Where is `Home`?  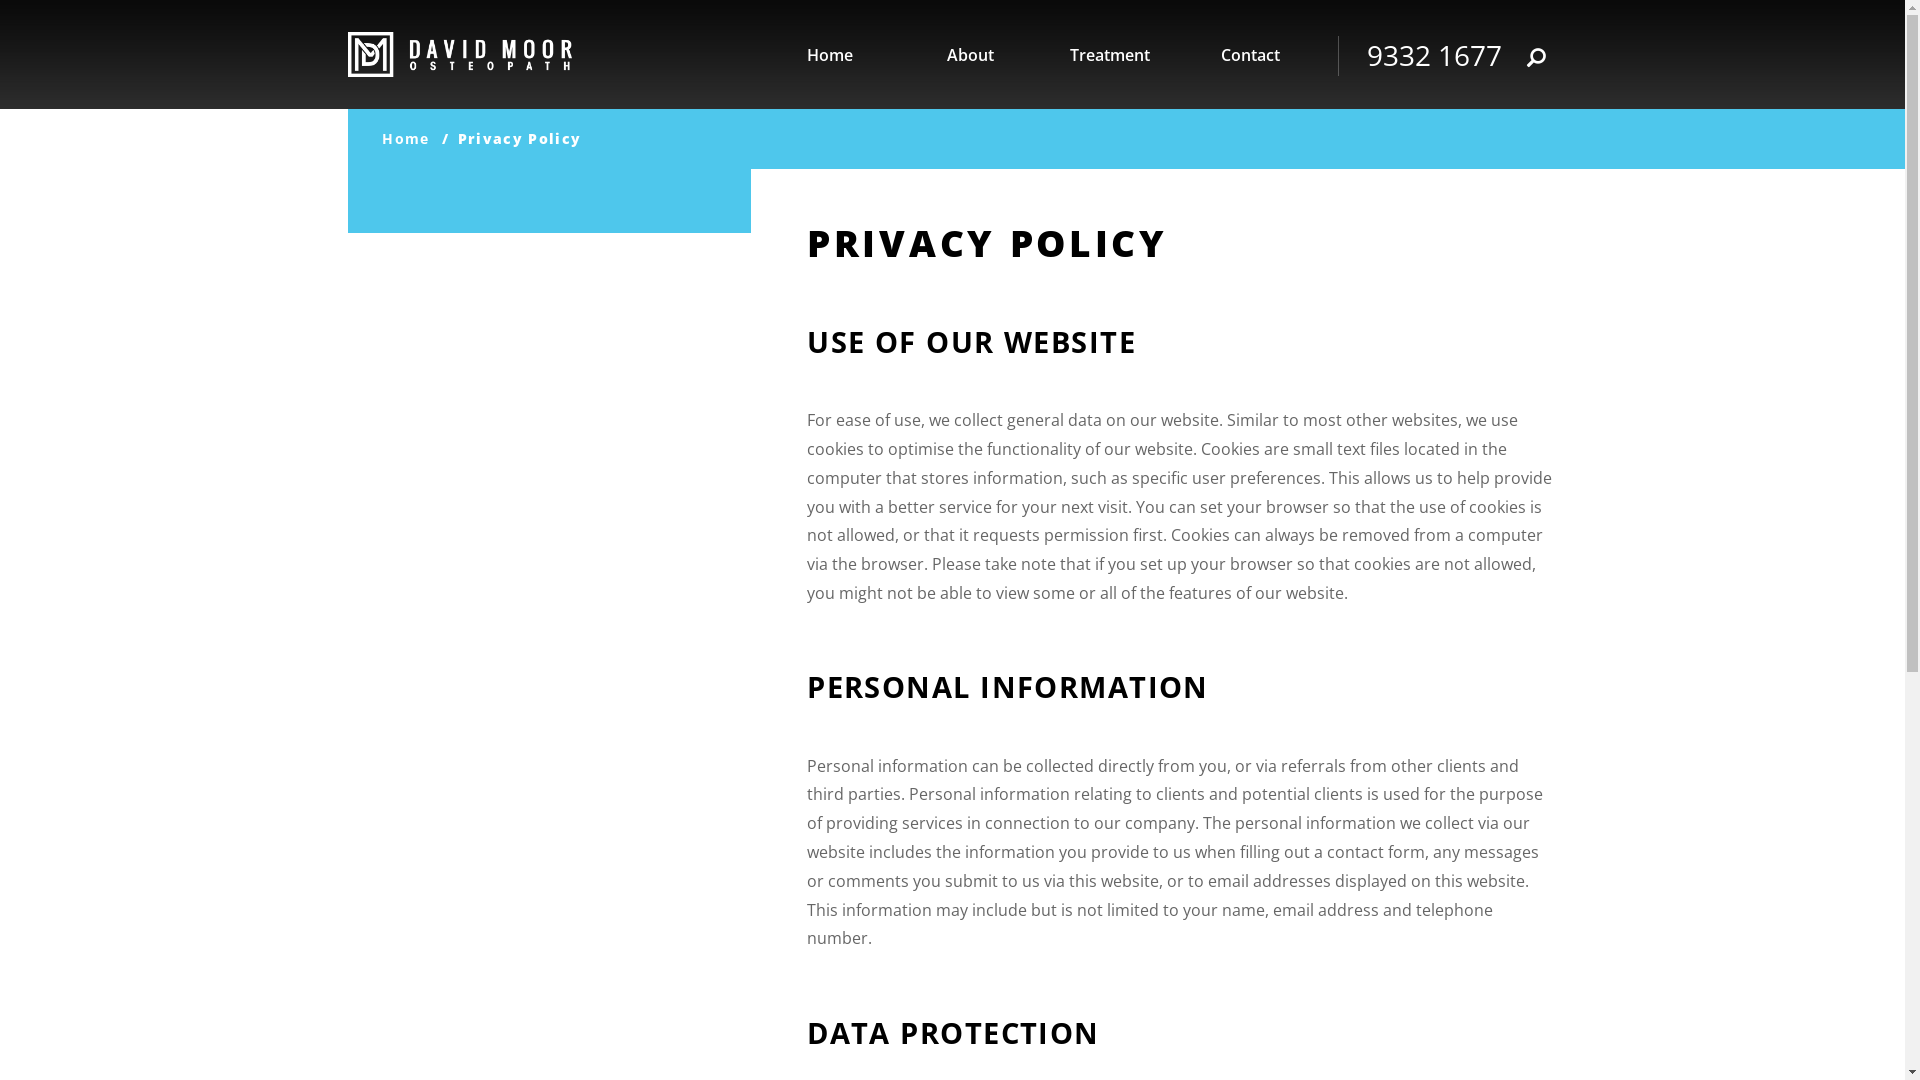
Home is located at coordinates (830, 56).